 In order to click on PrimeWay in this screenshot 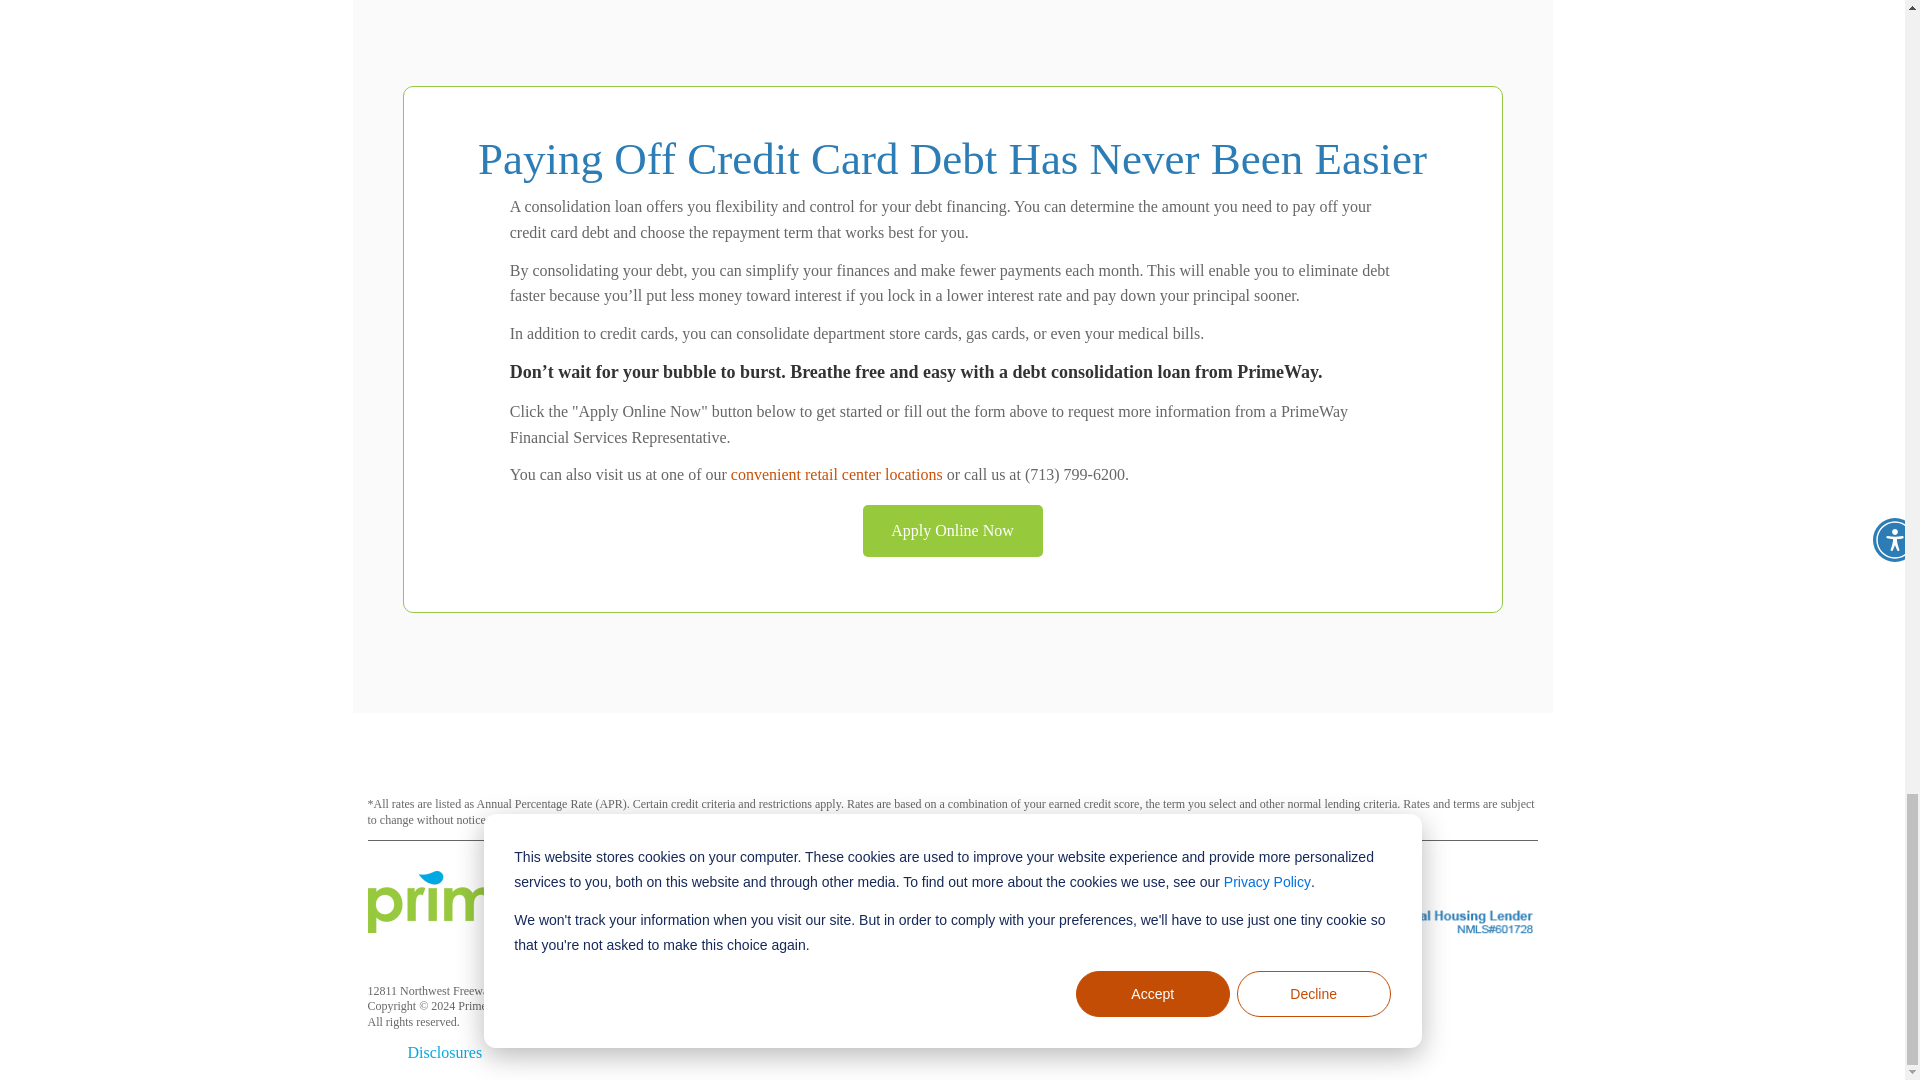, I will do `click(518, 902)`.